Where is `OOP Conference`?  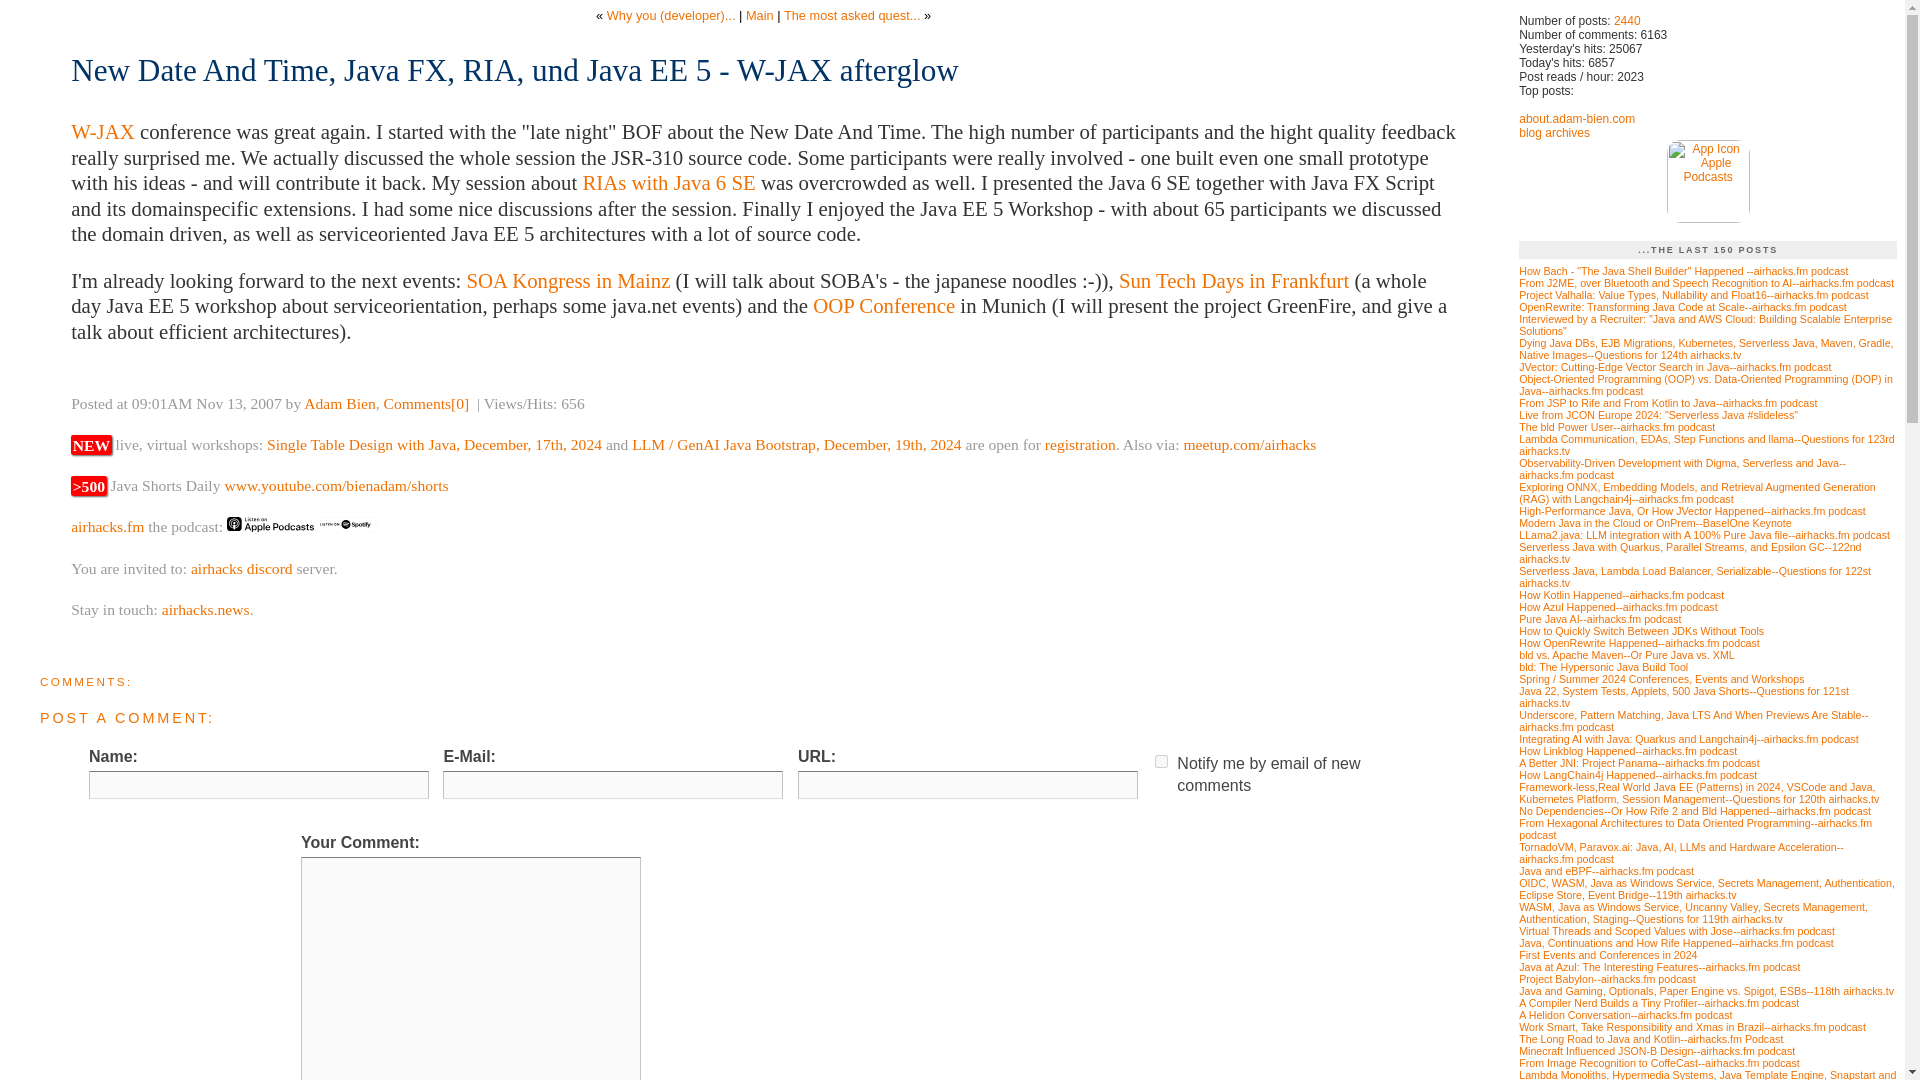 OOP Conference is located at coordinates (883, 305).